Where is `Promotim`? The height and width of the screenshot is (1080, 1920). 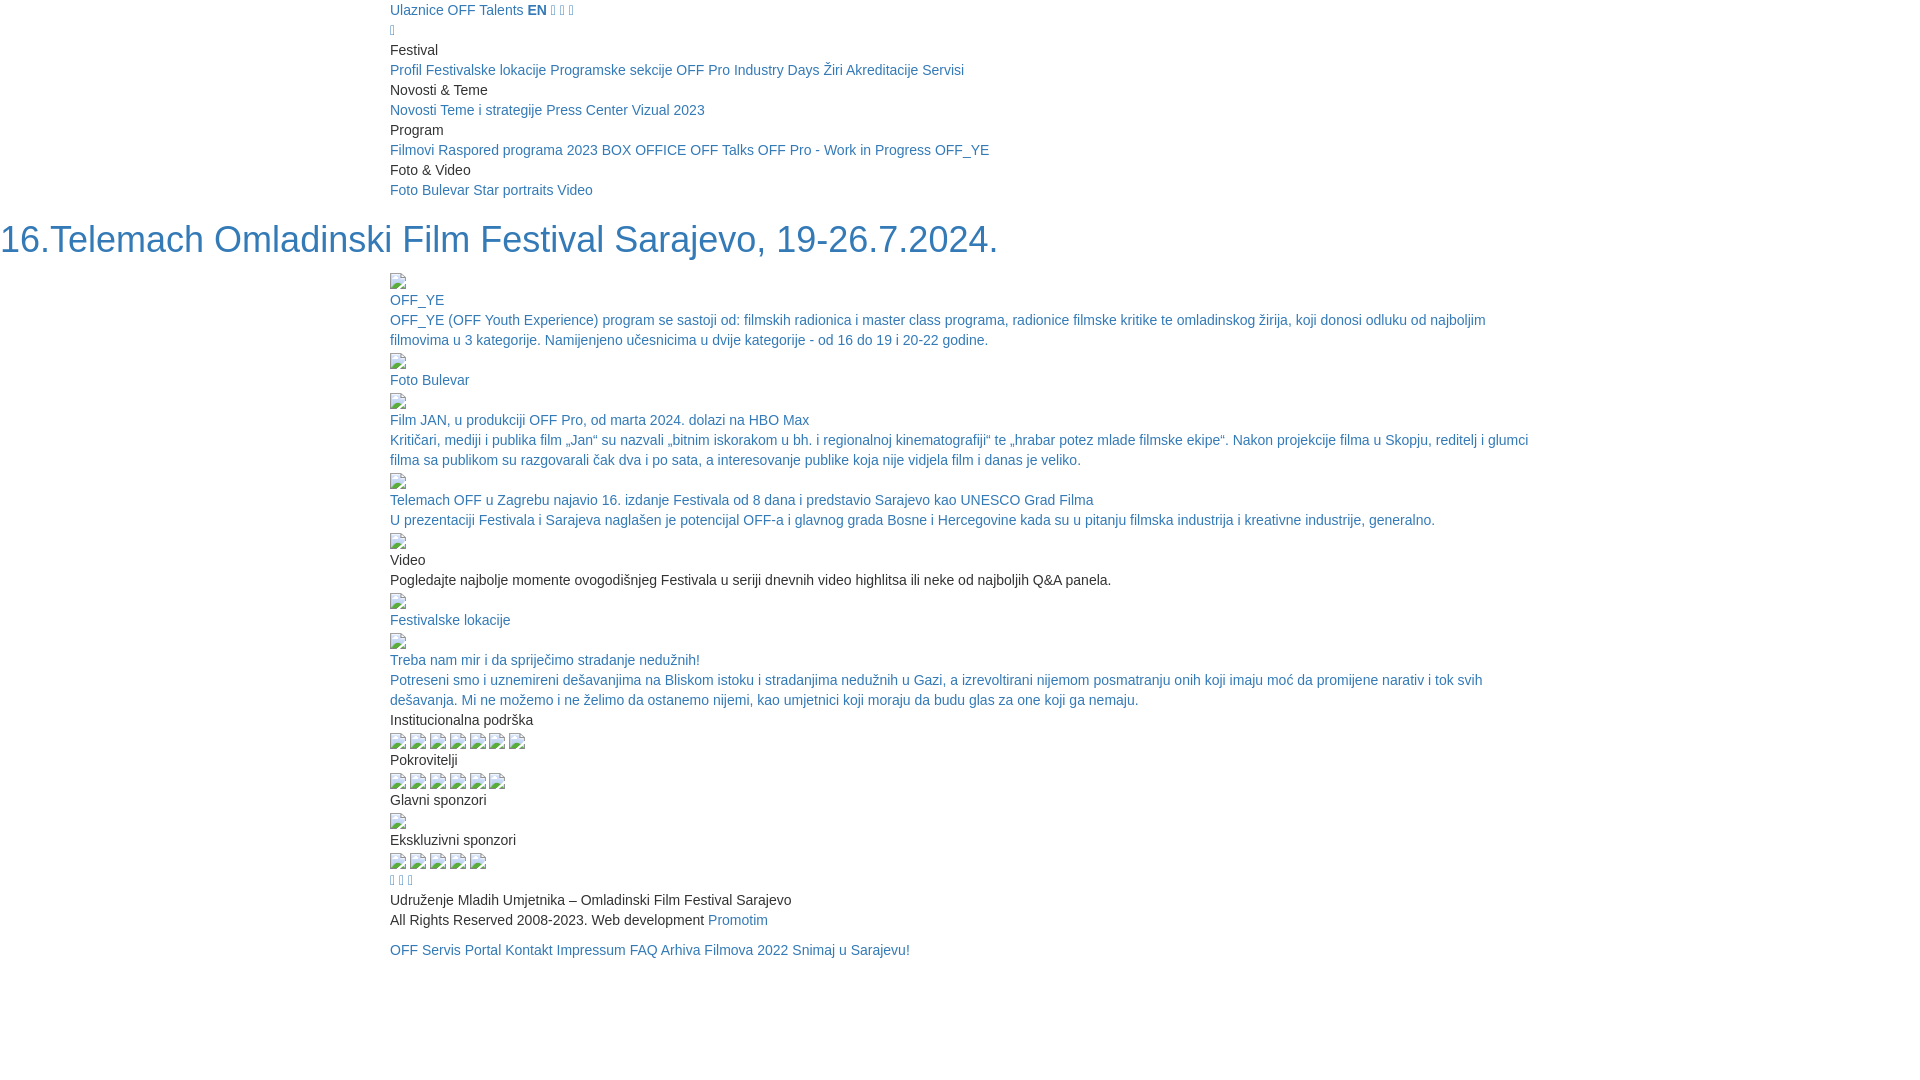
Promotim is located at coordinates (738, 920).